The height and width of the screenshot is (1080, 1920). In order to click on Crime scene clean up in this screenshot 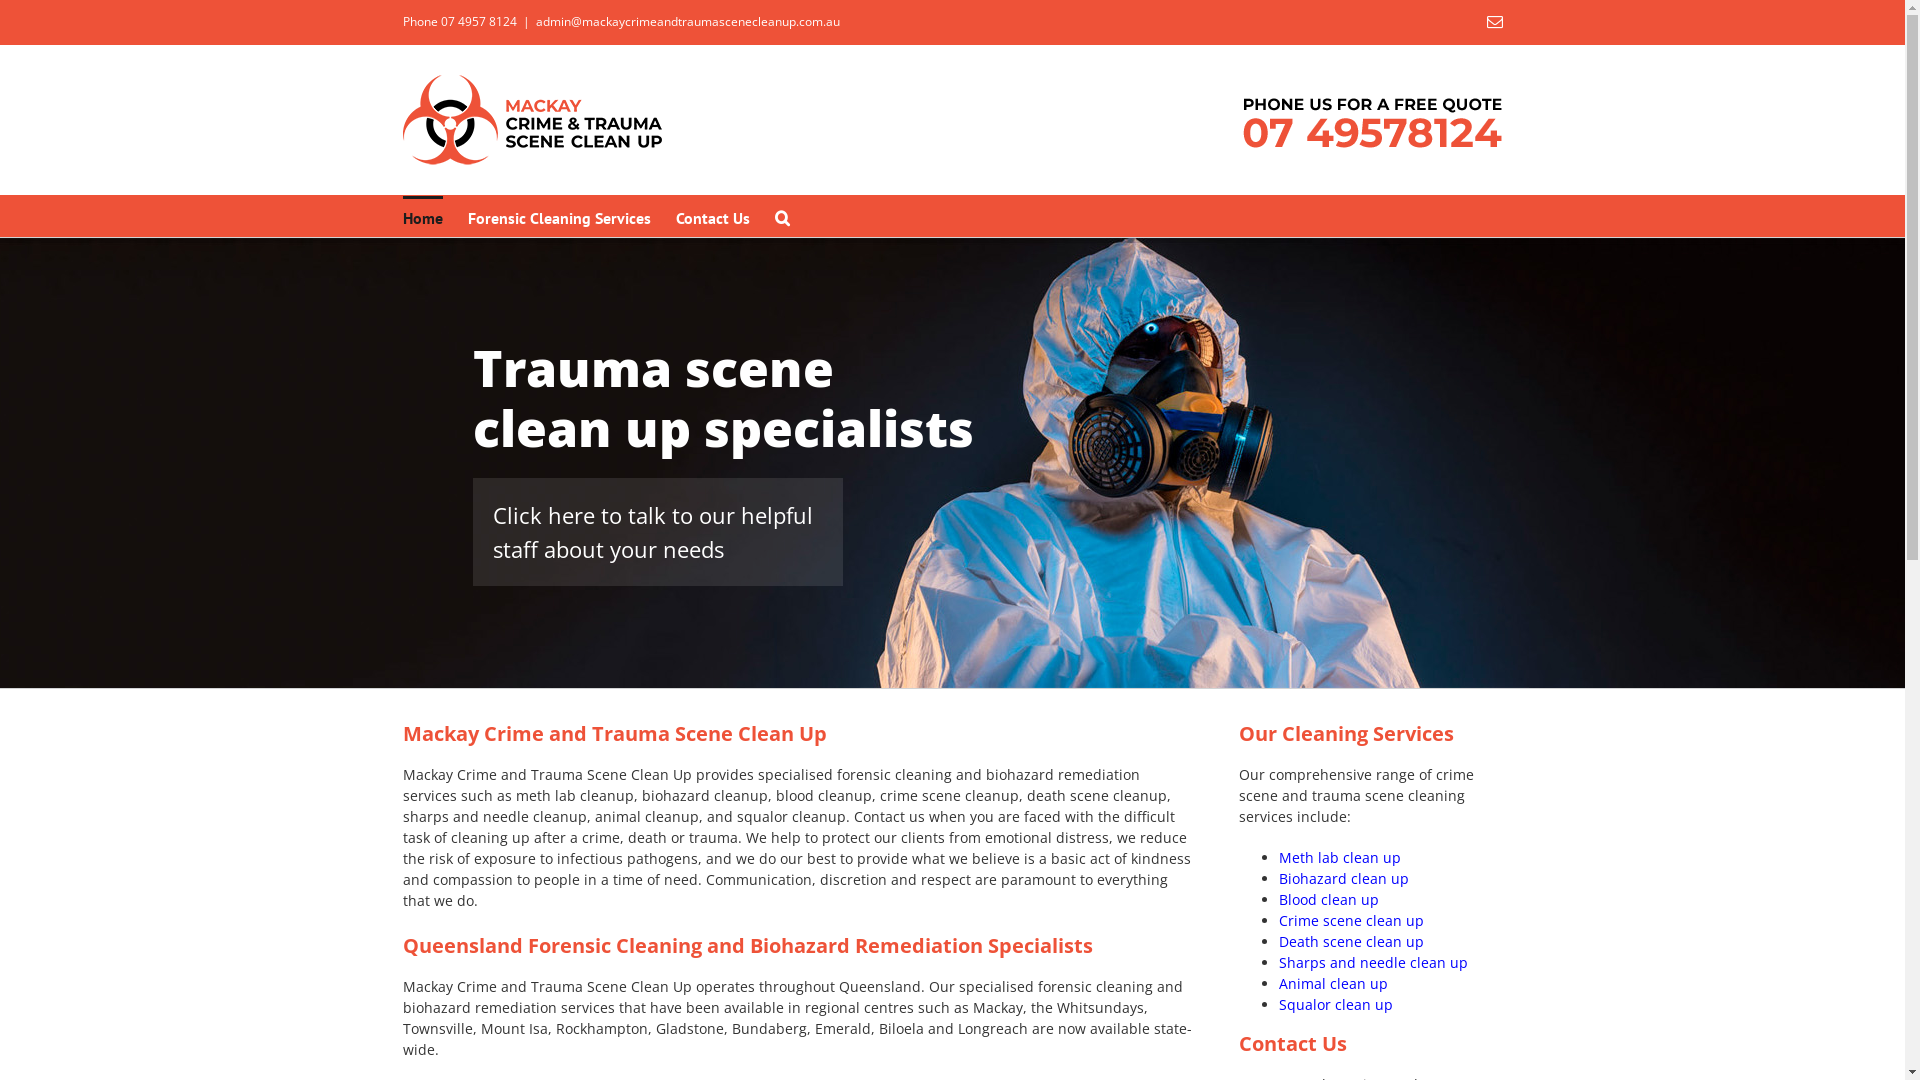, I will do `click(1350, 920)`.